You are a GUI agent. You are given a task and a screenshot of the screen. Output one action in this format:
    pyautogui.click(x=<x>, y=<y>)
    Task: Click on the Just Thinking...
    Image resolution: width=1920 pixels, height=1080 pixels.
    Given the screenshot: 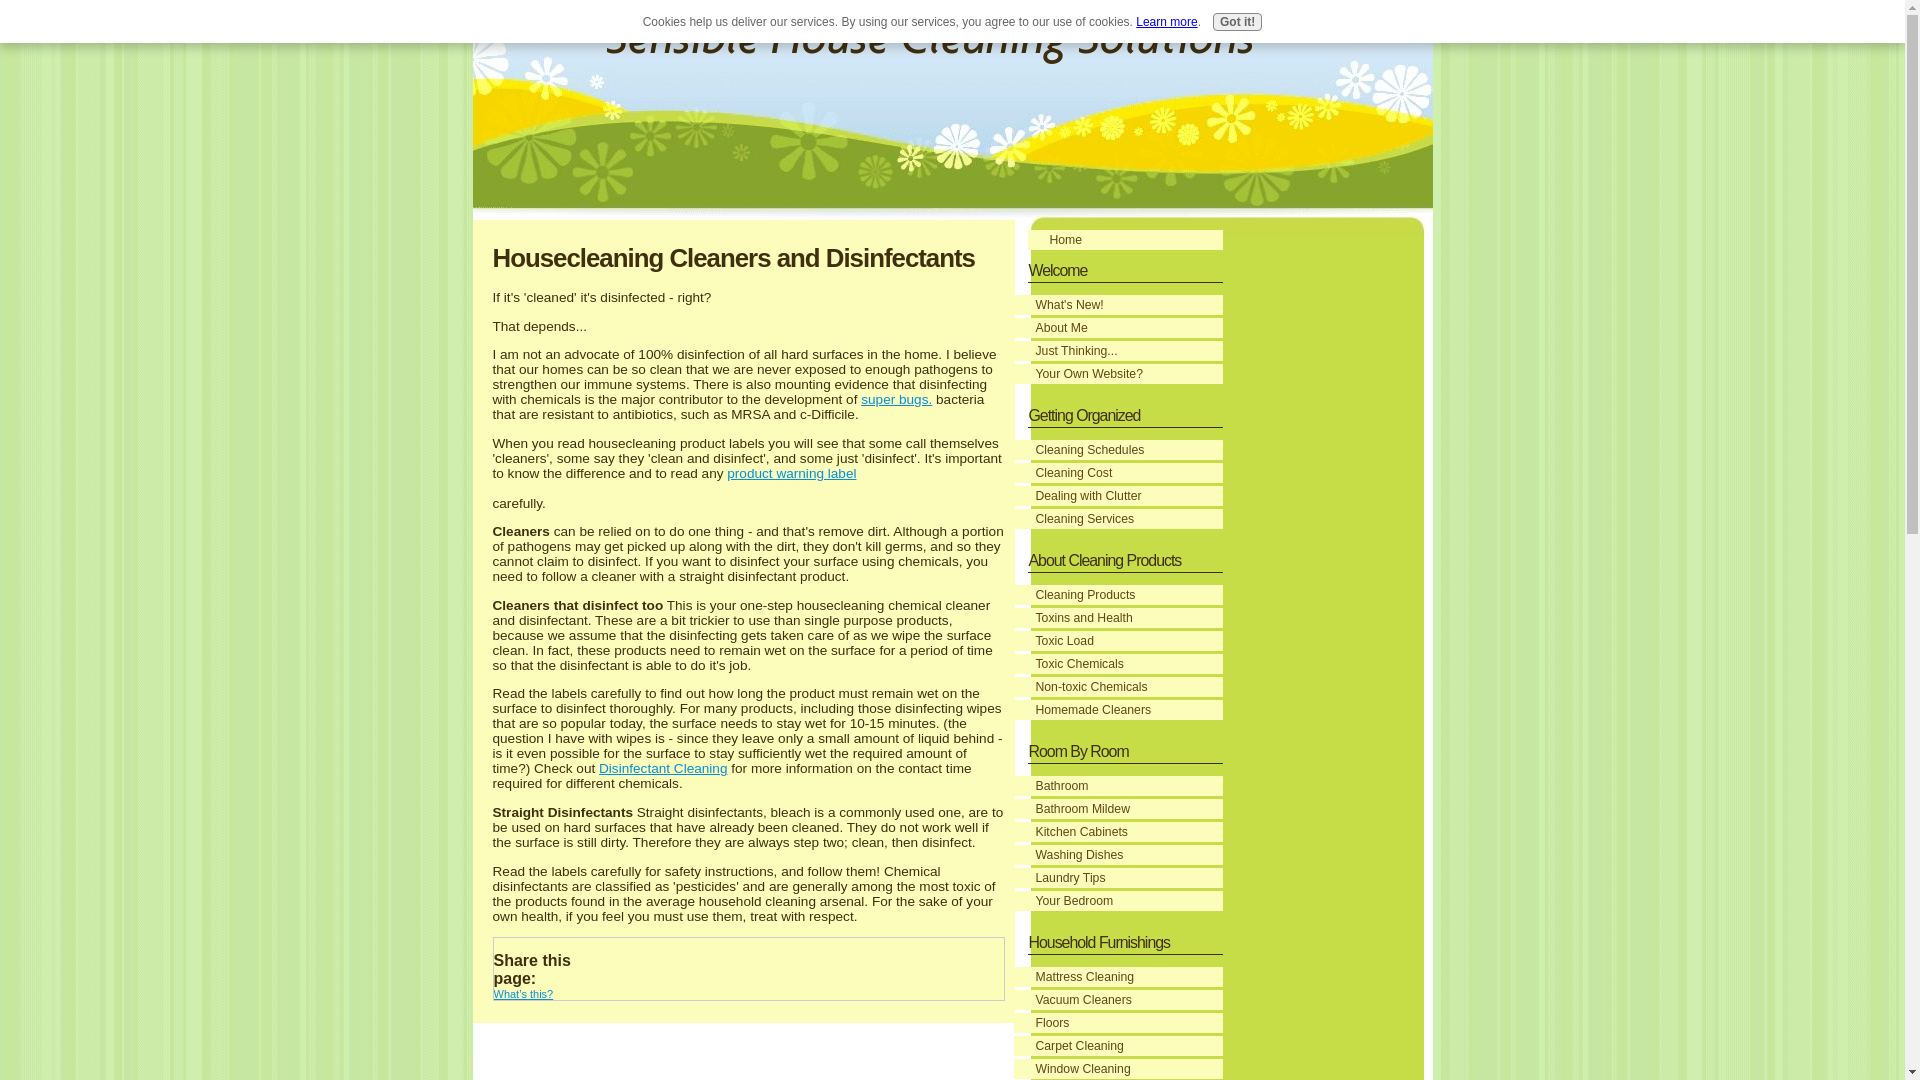 What is the action you would take?
    pyautogui.click(x=1118, y=350)
    